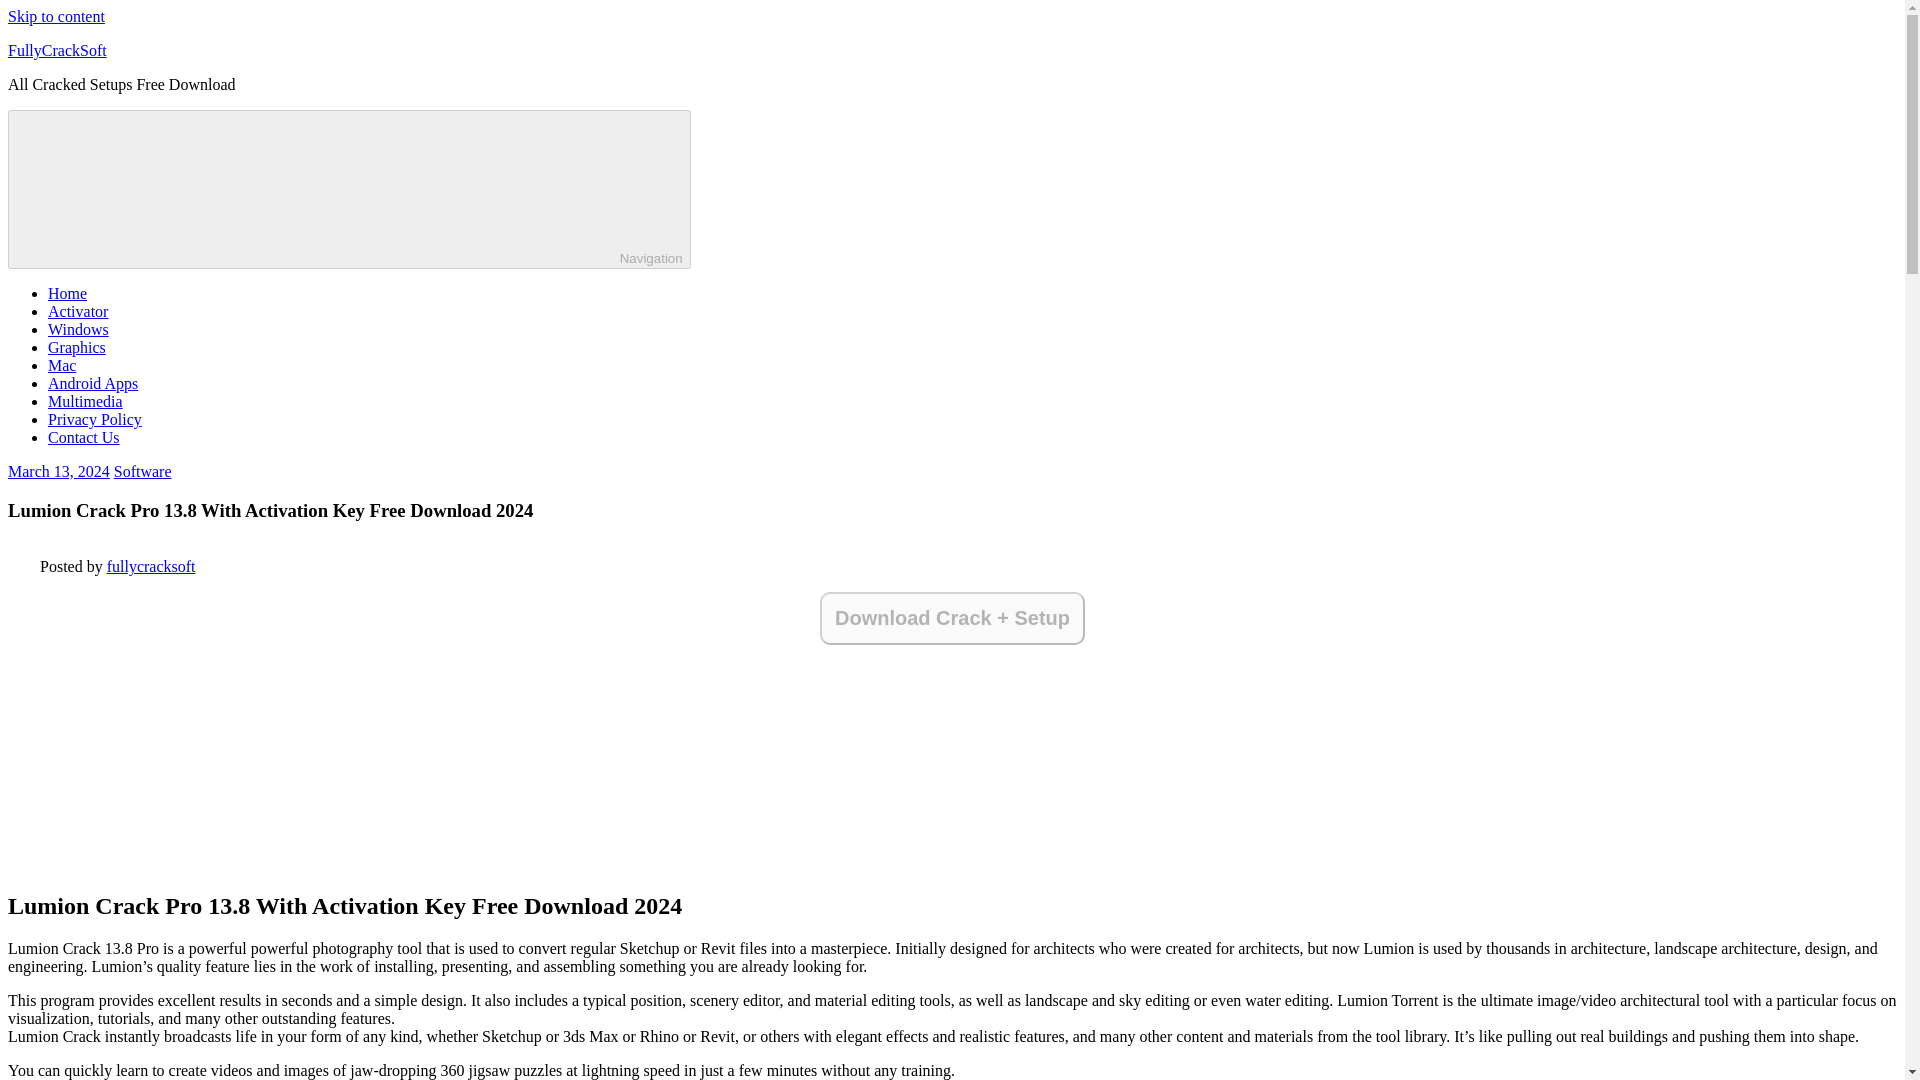  What do you see at coordinates (58, 471) in the screenshot?
I see `March 13, 2024` at bounding box center [58, 471].